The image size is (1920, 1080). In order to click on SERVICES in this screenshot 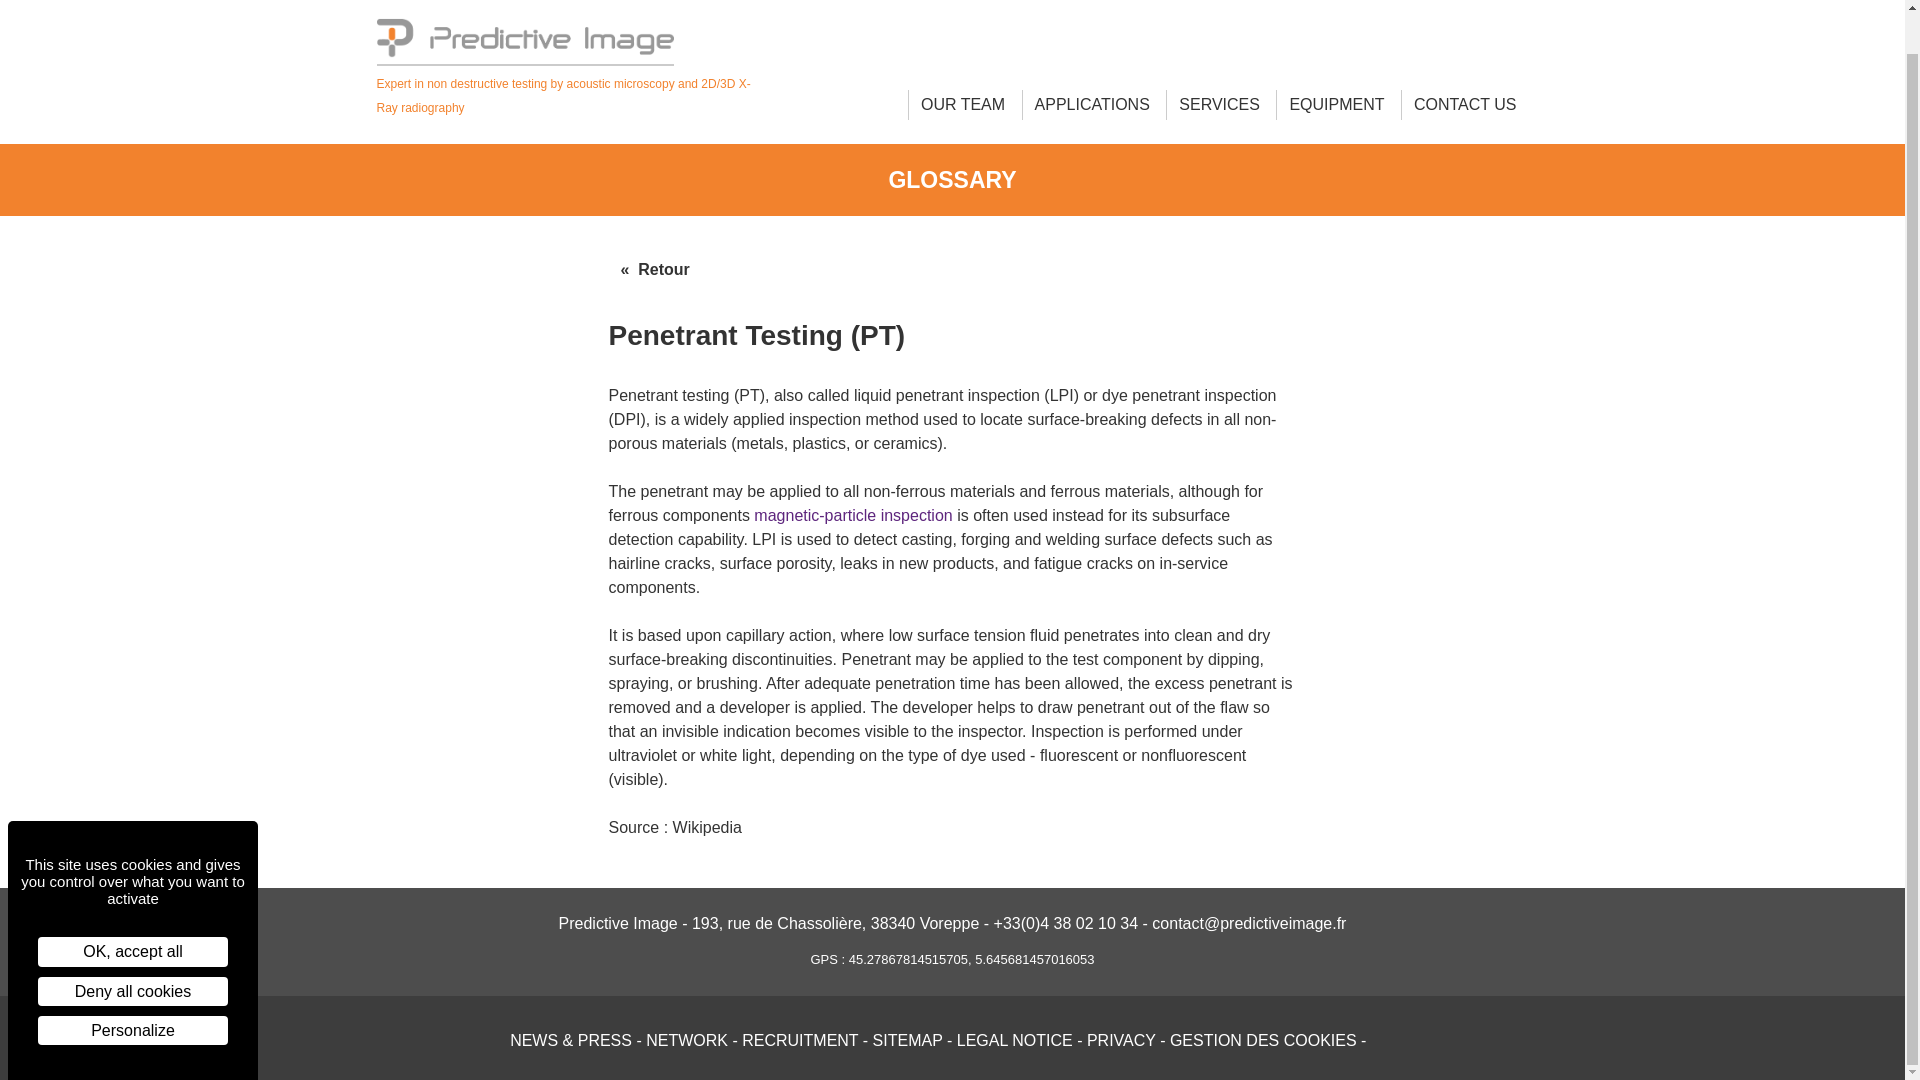, I will do `click(1219, 104)`.